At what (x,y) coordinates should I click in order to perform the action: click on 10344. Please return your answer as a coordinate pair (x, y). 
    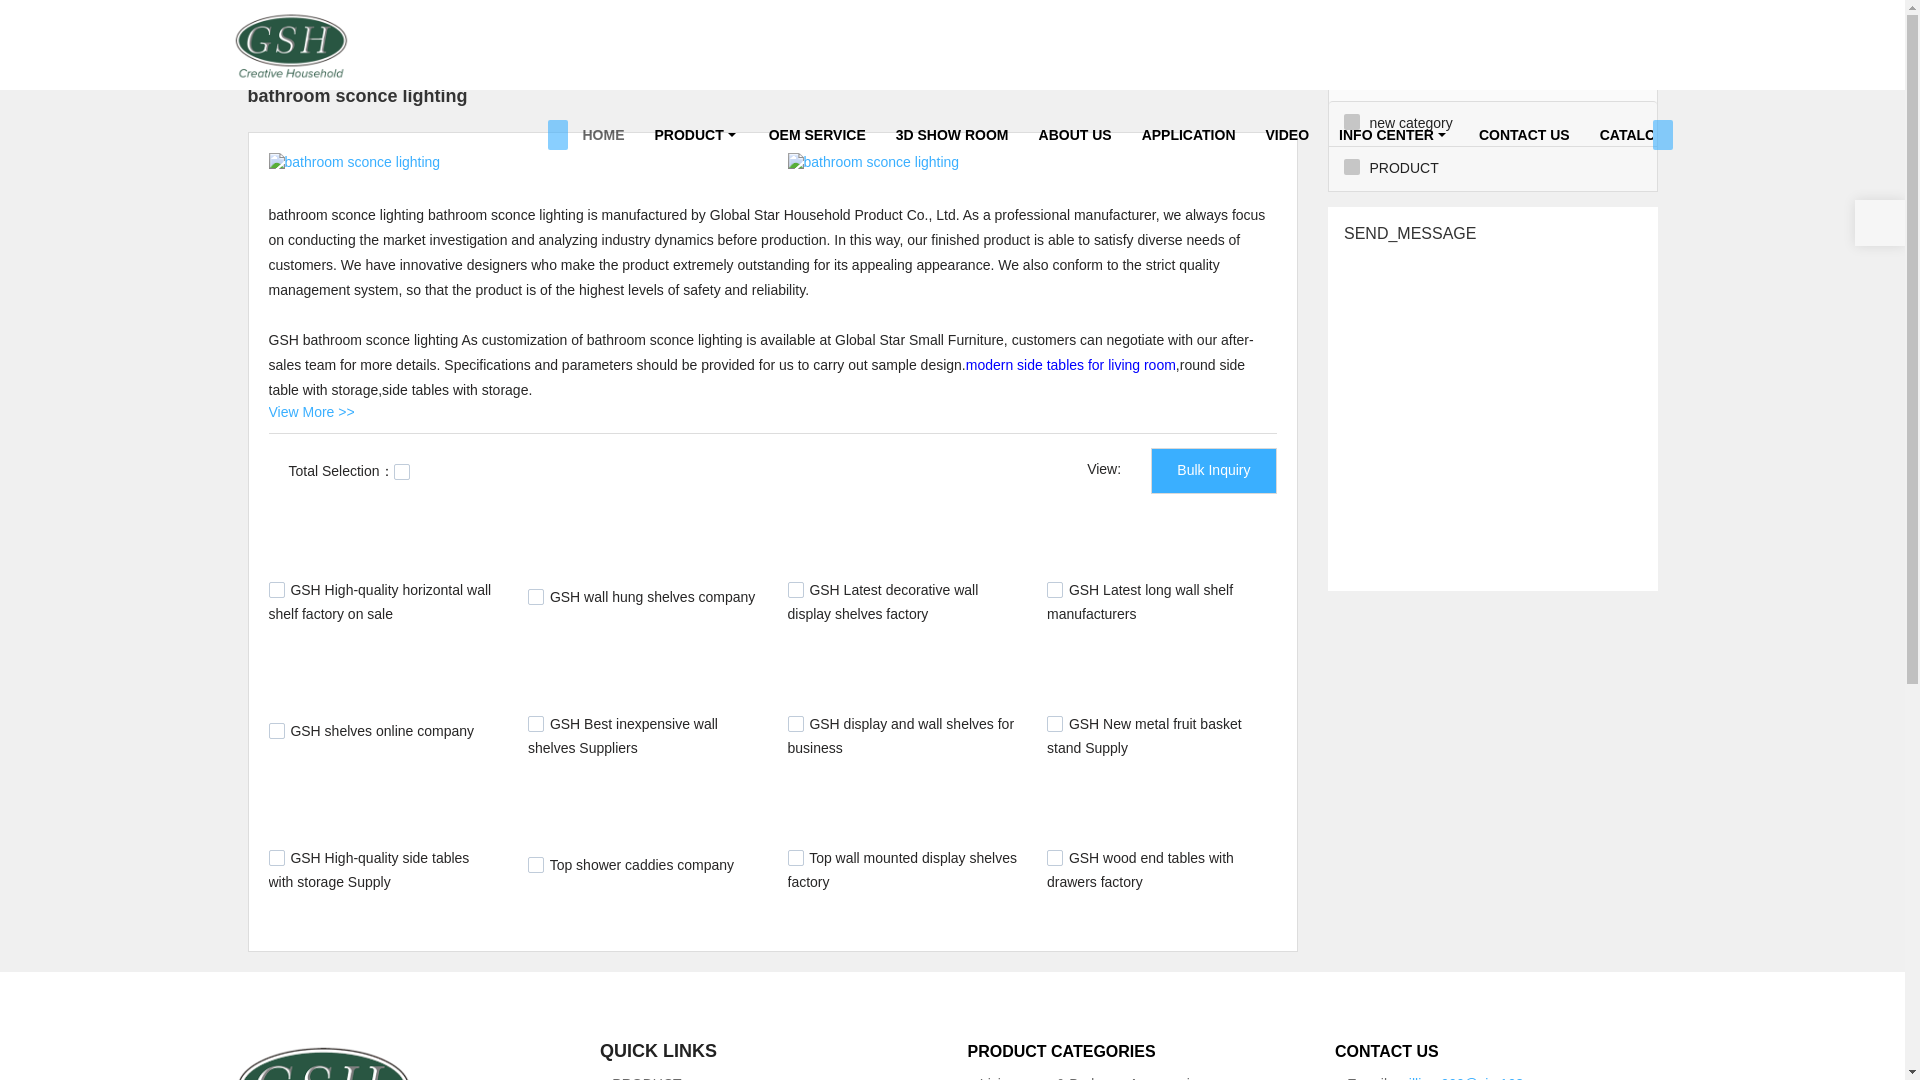
    Looking at the image, I should click on (1054, 858).